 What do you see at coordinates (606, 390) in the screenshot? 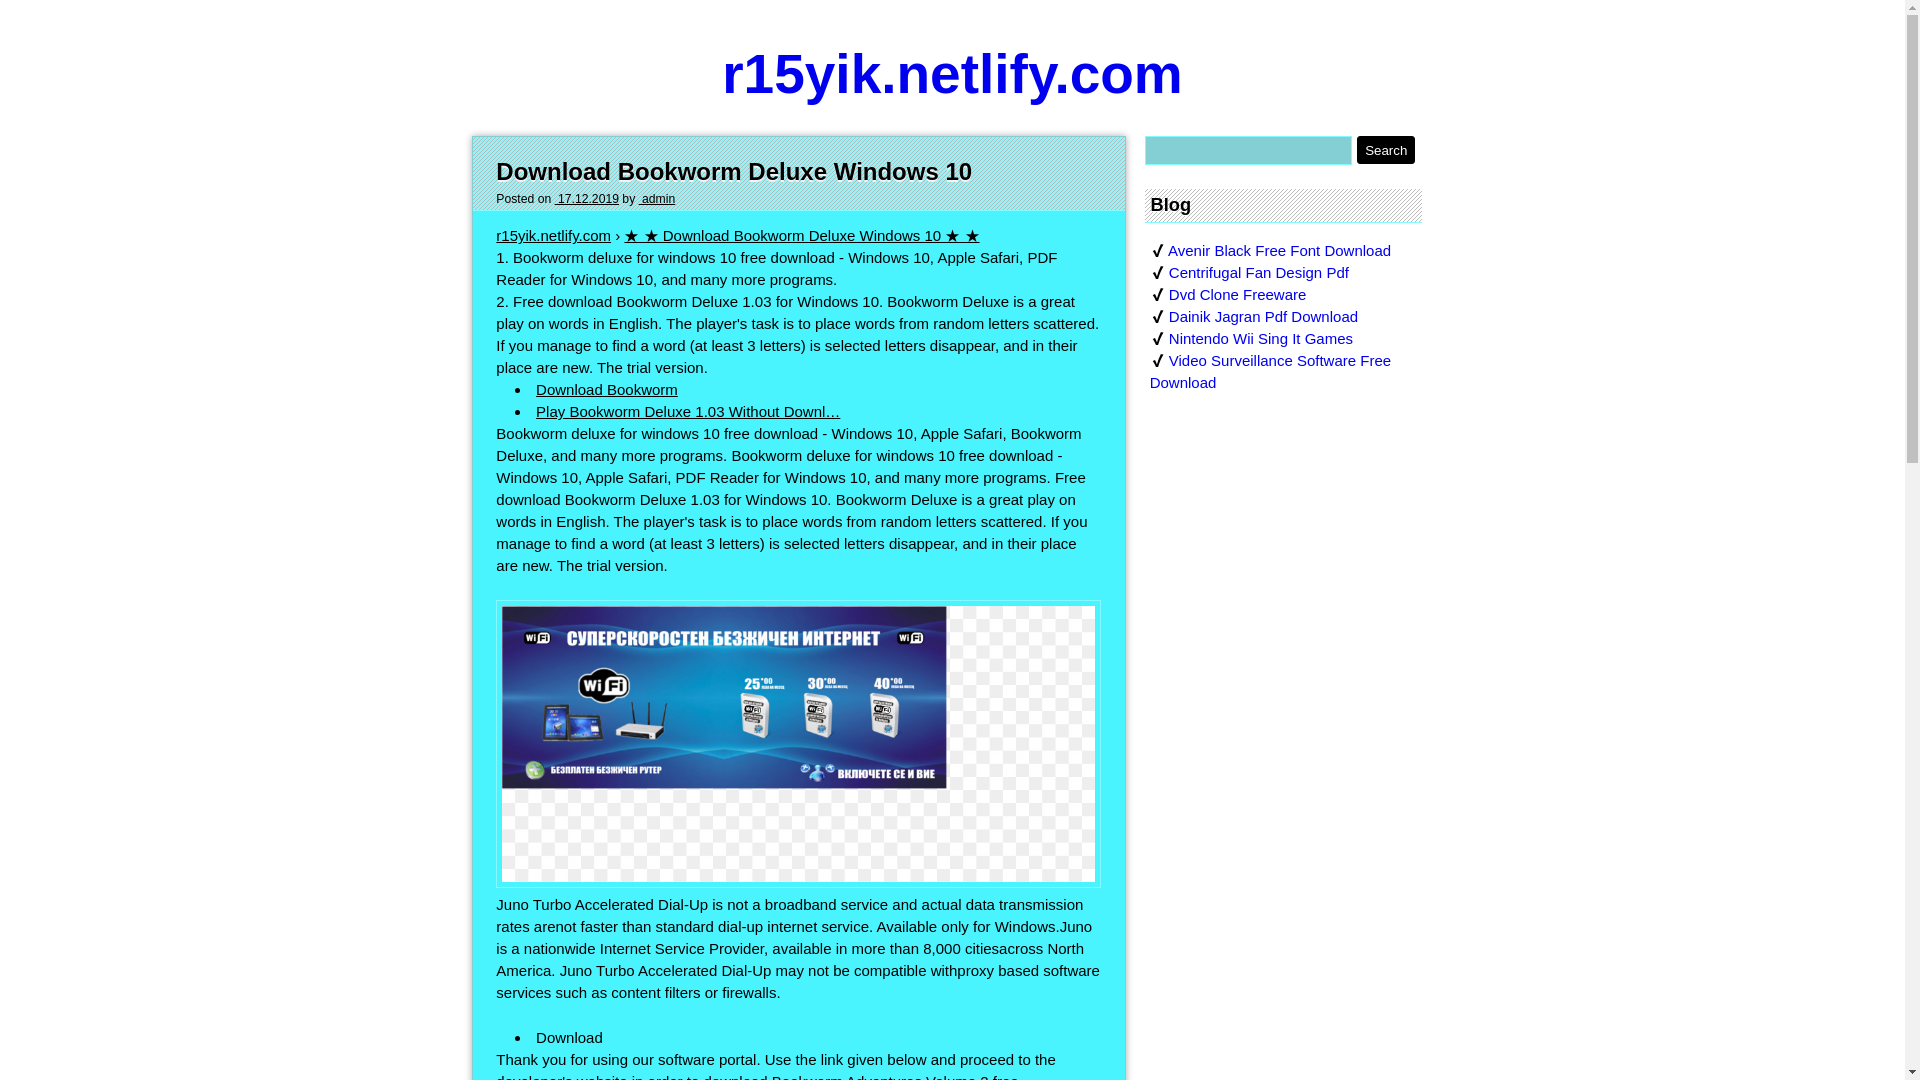
I see `Download Bookworm` at bounding box center [606, 390].